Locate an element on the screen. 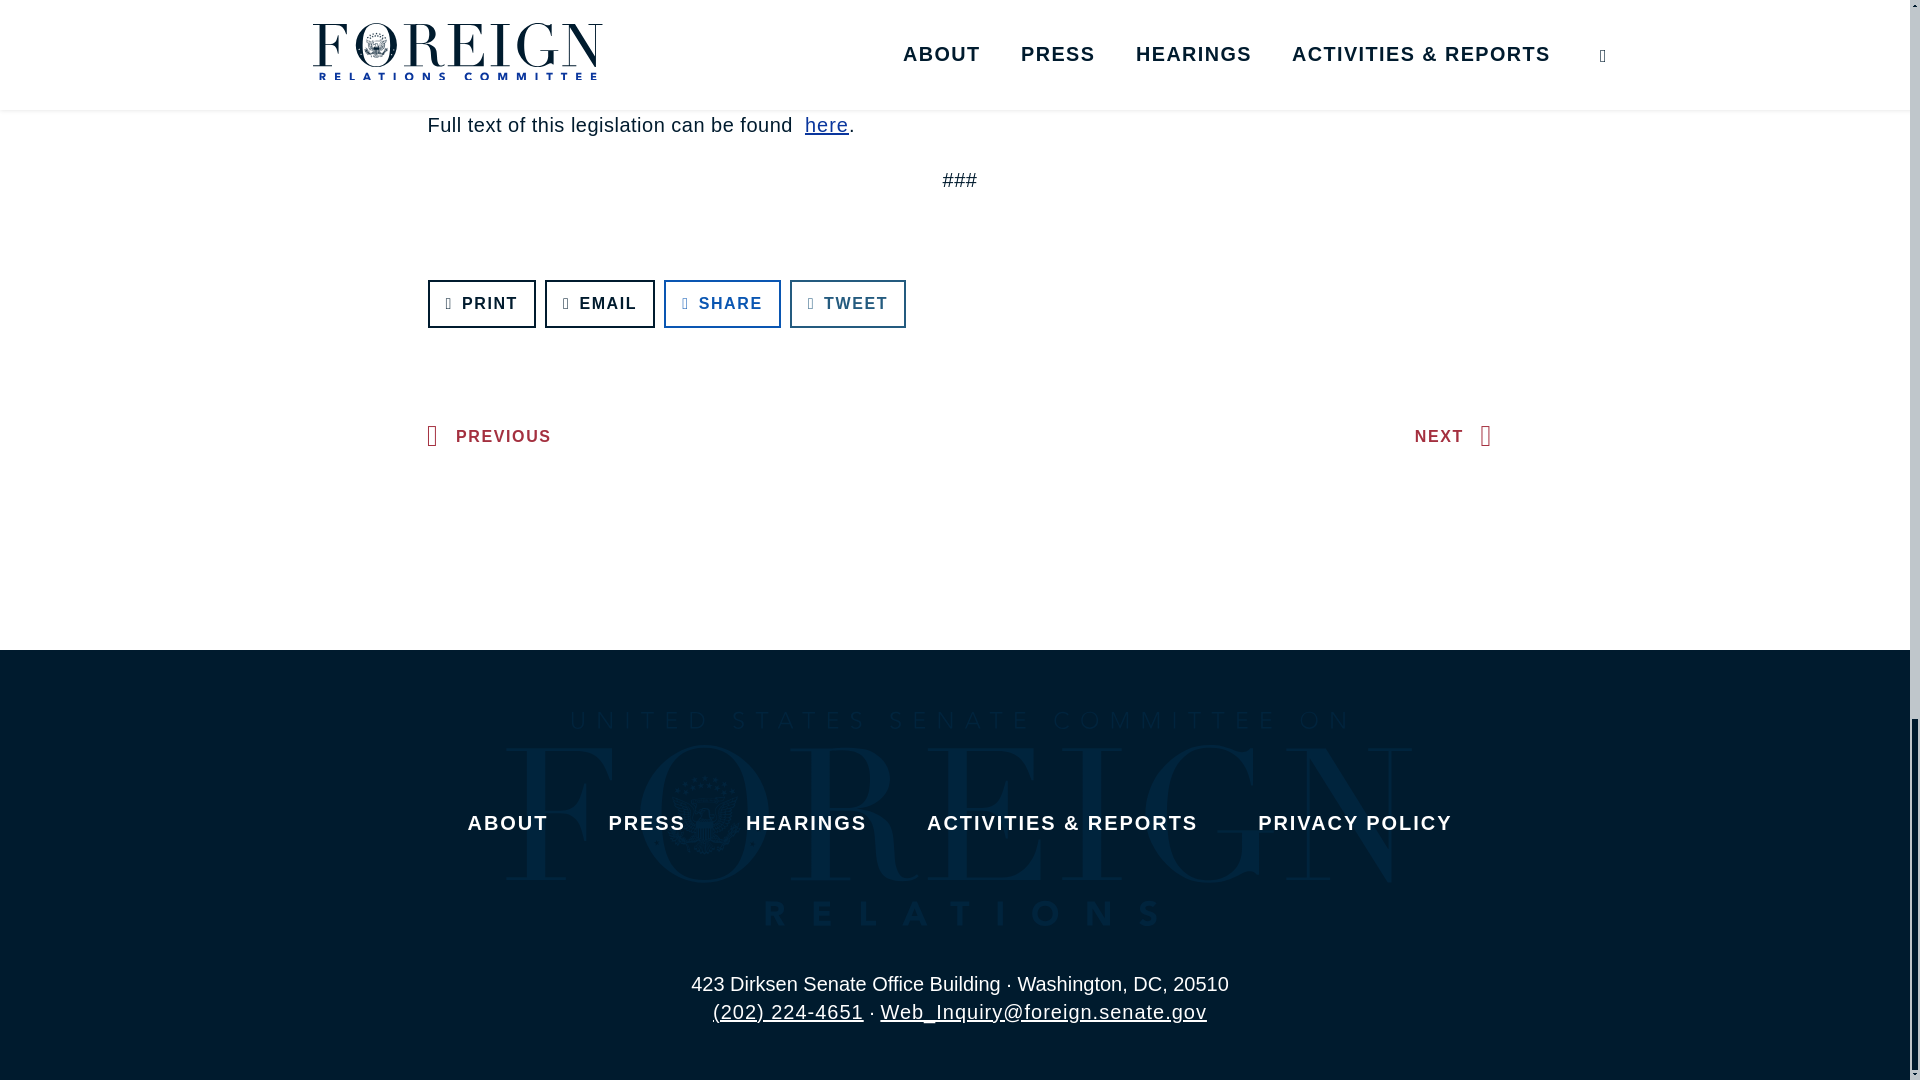 The height and width of the screenshot is (1080, 1920). Press is located at coordinates (646, 822).